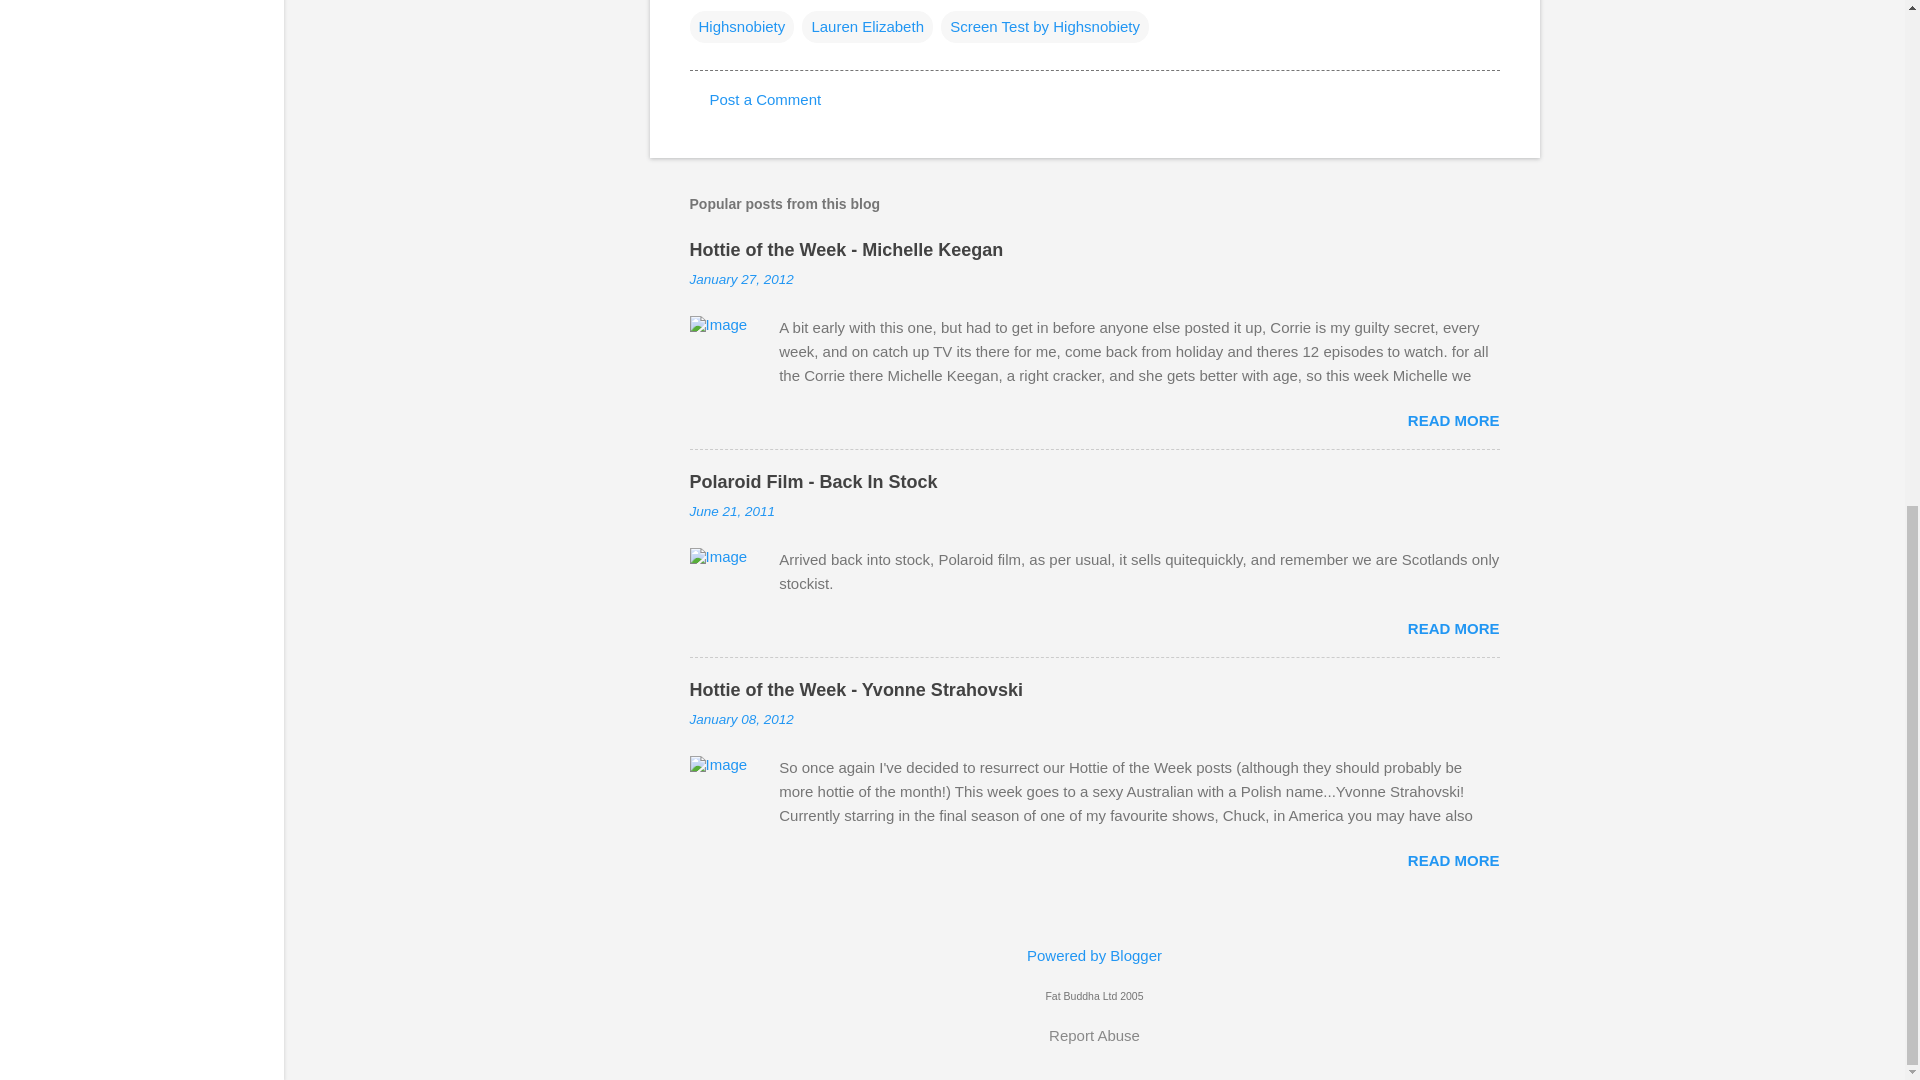  What do you see at coordinates (856, 690) in the screenshot?
I see `Hottie of the Week - Yvonne Strahovski` at bounding box center [856, 690].